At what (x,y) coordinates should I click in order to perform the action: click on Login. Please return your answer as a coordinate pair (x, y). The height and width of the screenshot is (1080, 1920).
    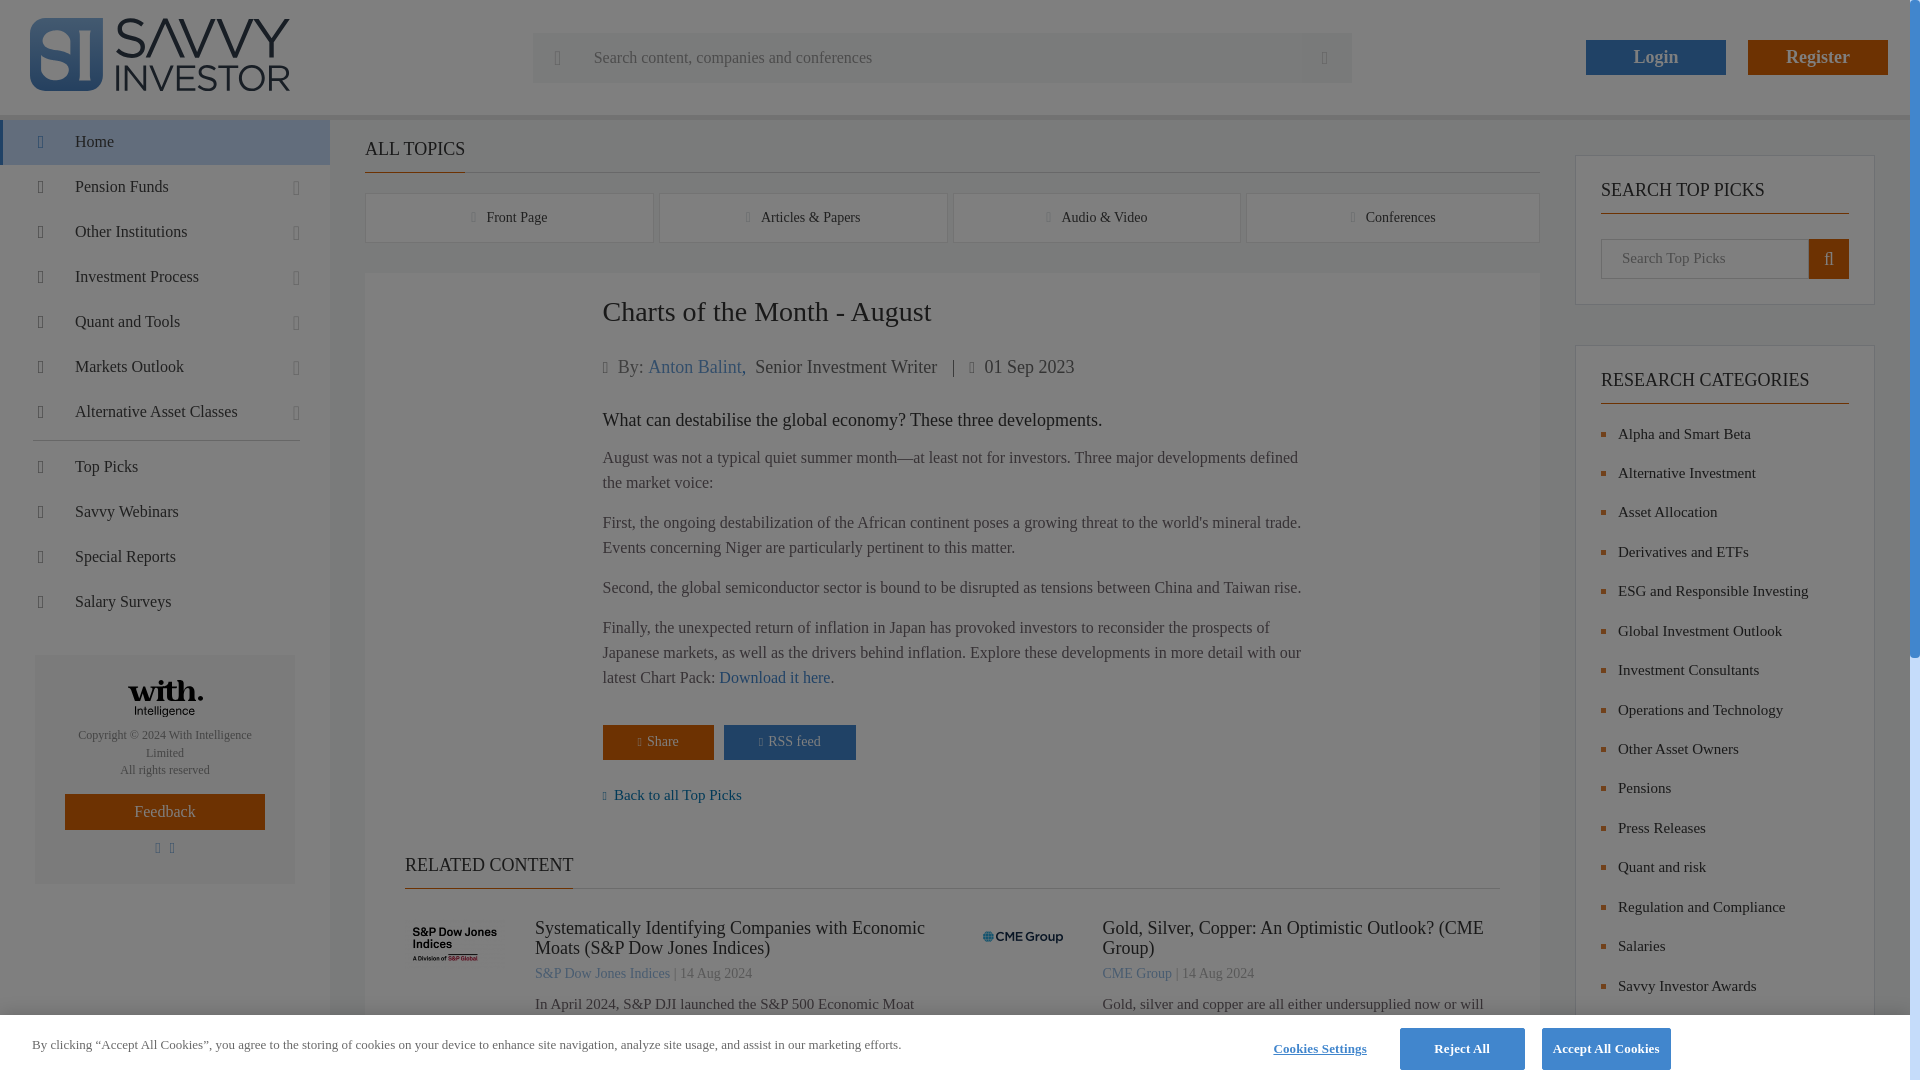
    Looking at the image, I should click on (1656, 56).